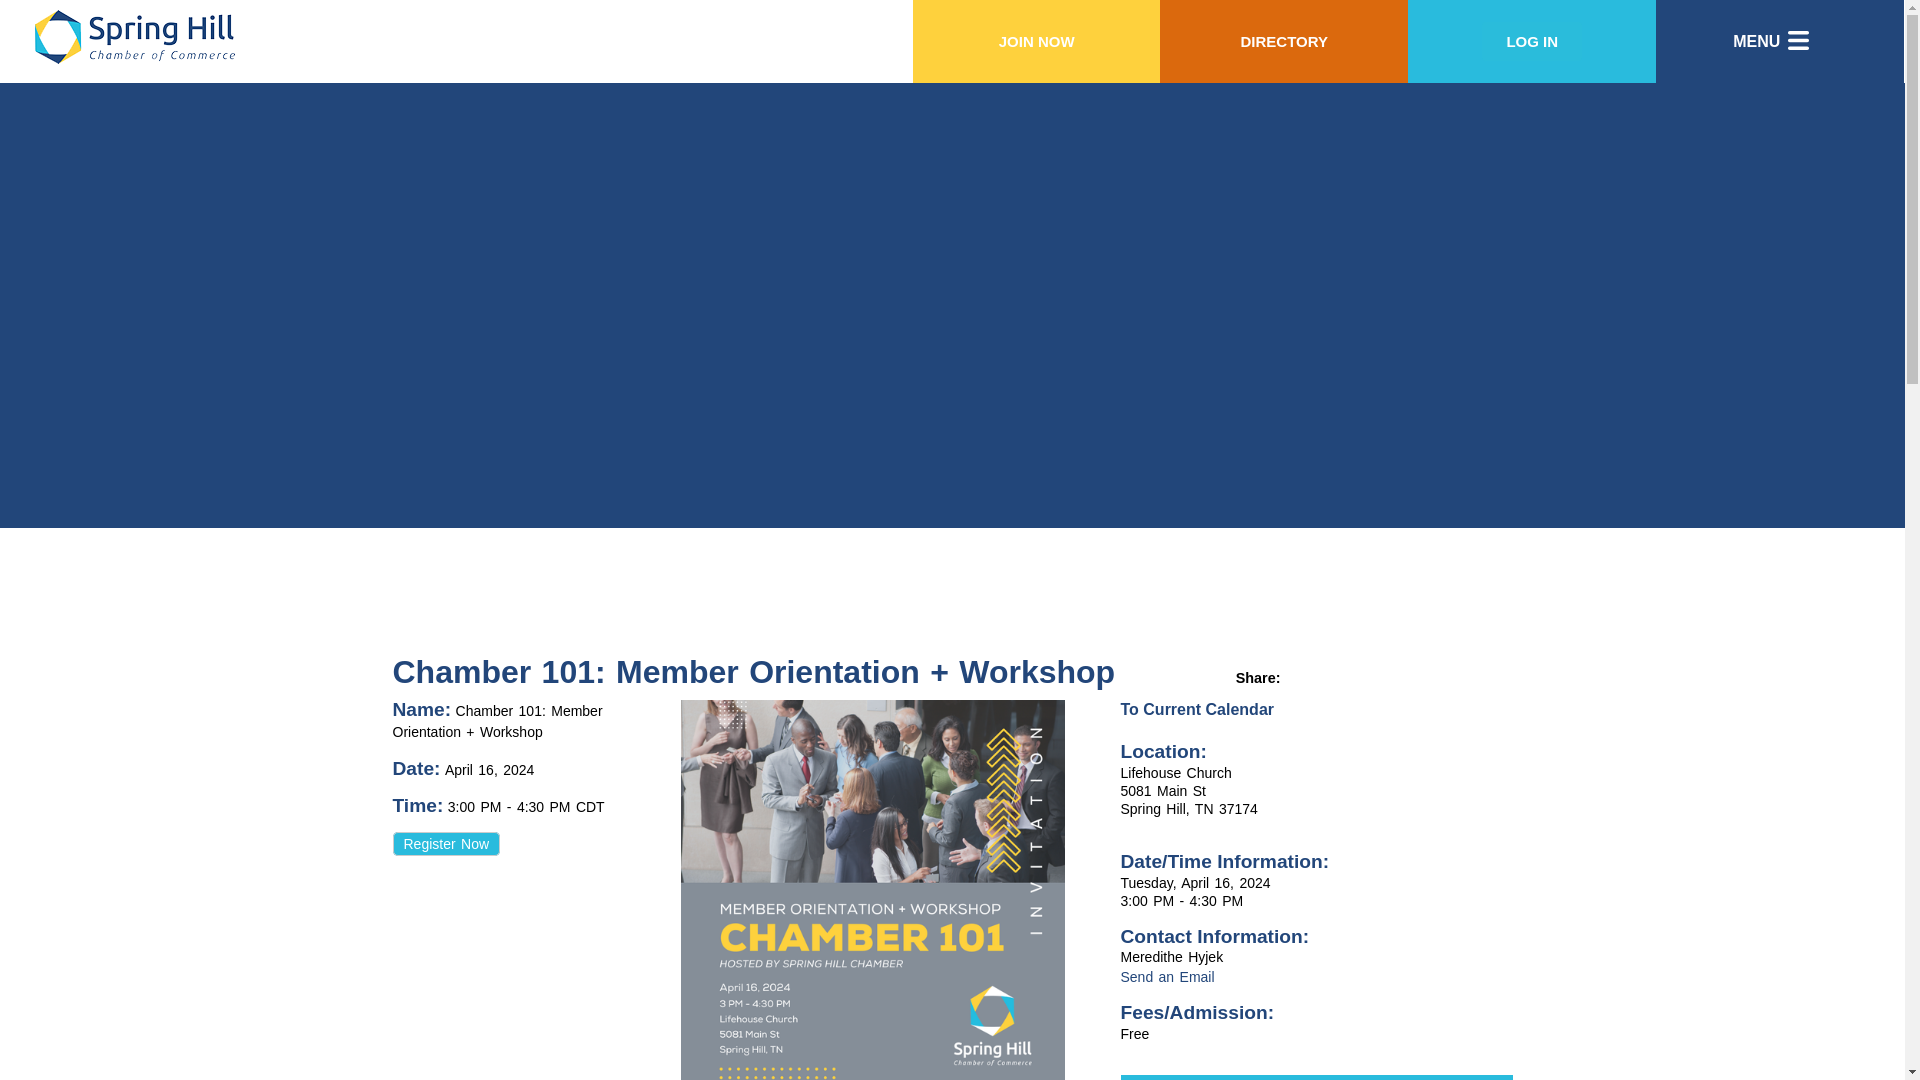  I want to click on Print this Page, so click(1298, 676).